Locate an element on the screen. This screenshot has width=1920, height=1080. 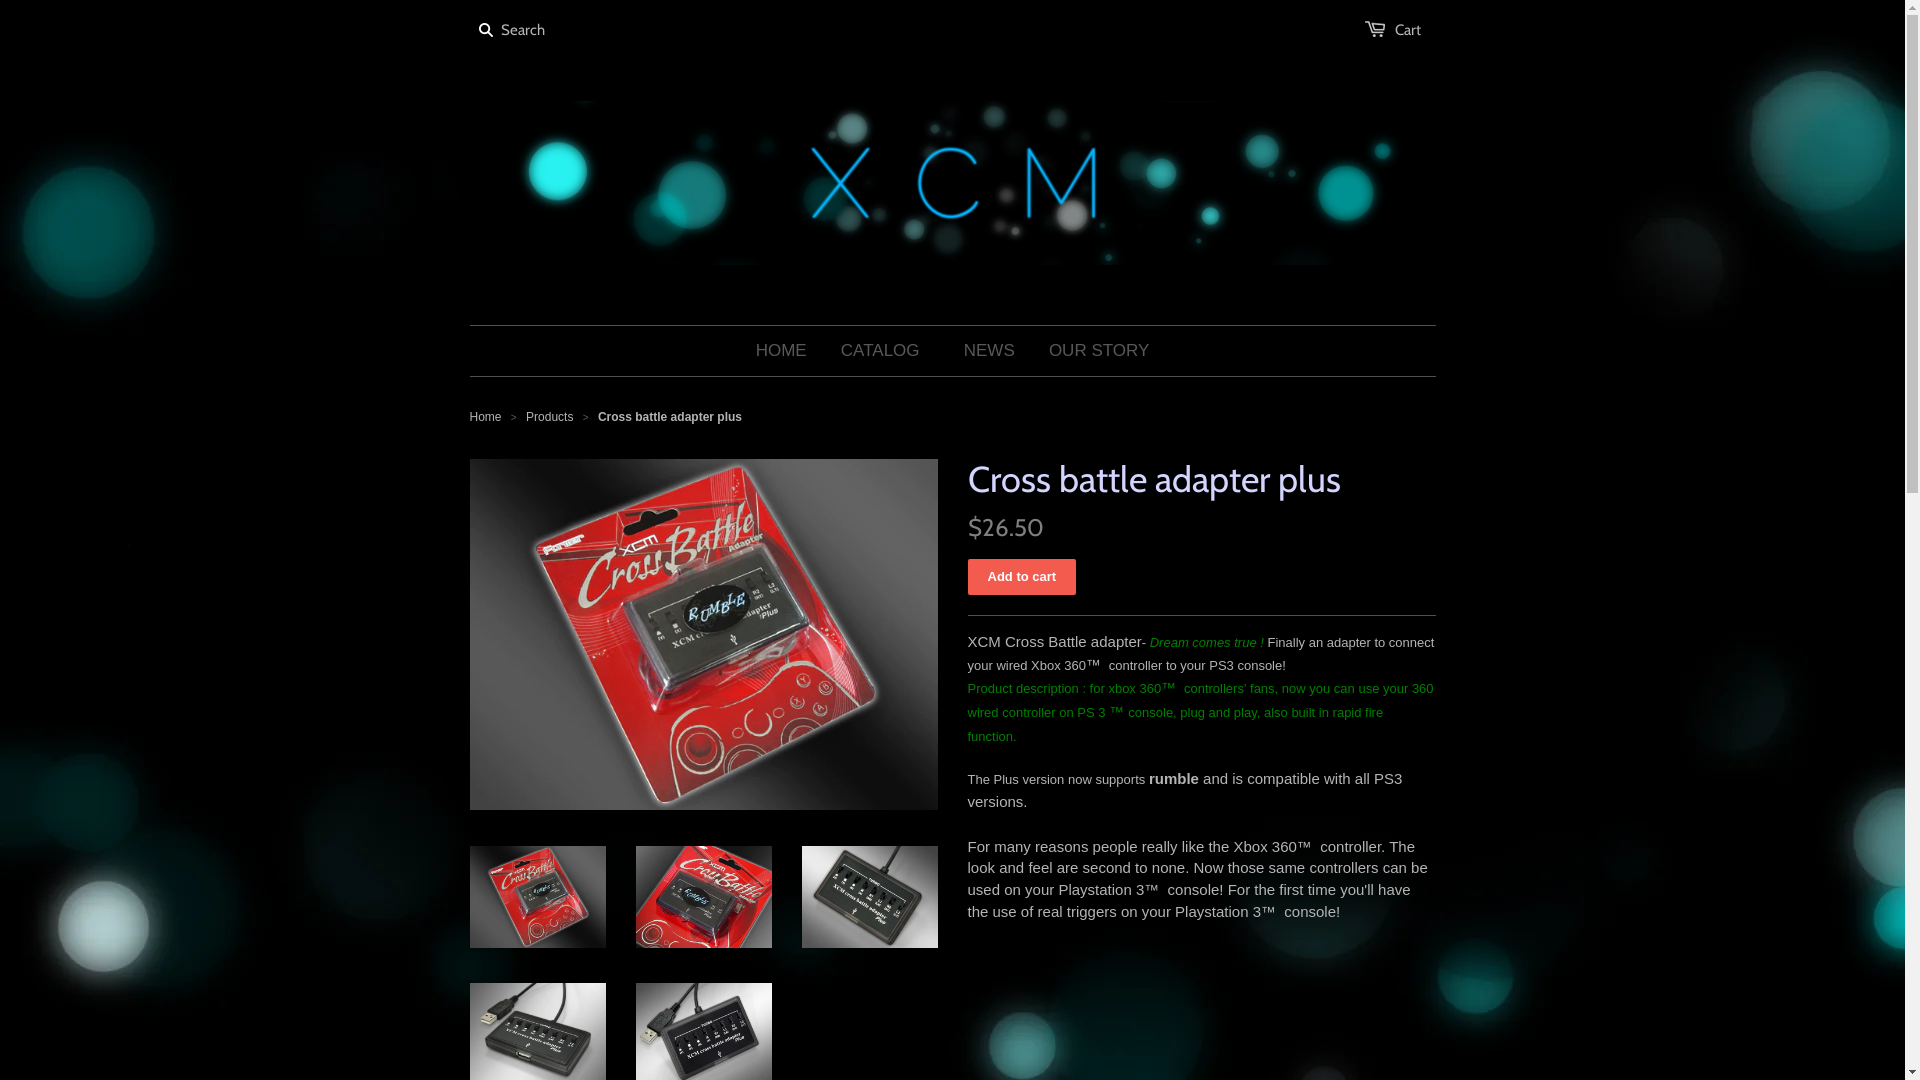
Cart is located at coordinates (1407, 30).